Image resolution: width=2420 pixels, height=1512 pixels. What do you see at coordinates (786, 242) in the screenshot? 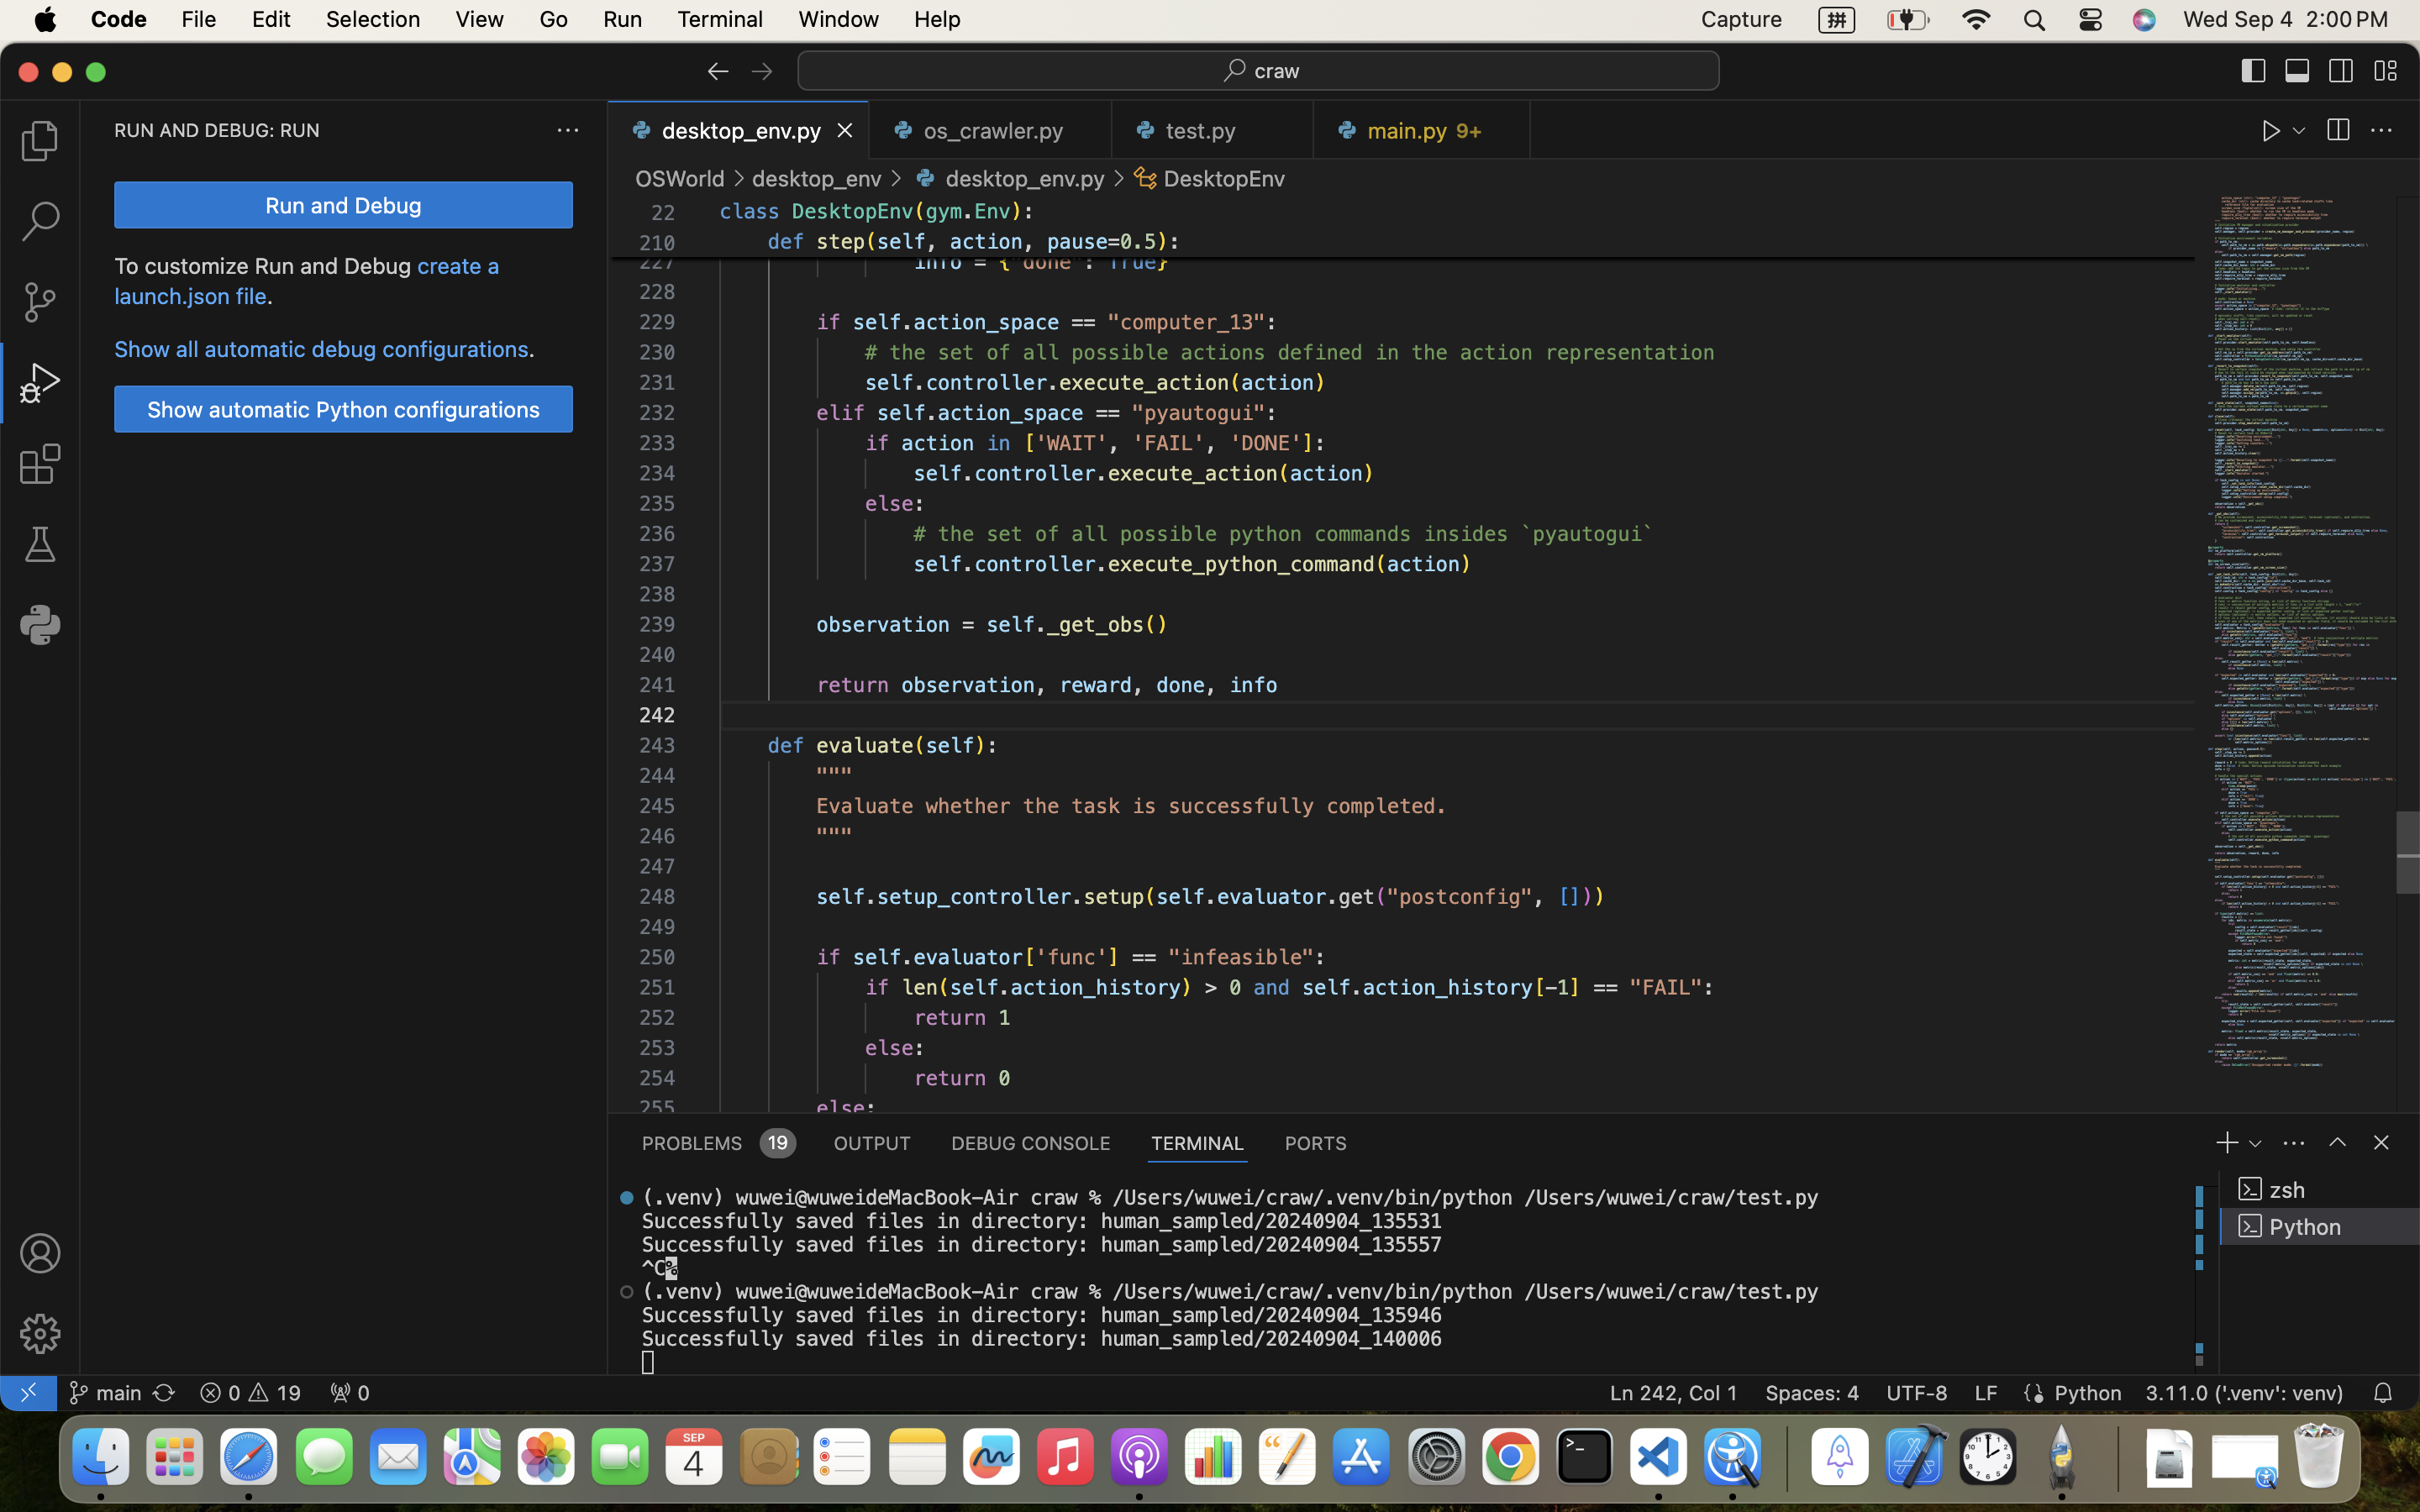
I see `def` at bounding box center [786, 242].